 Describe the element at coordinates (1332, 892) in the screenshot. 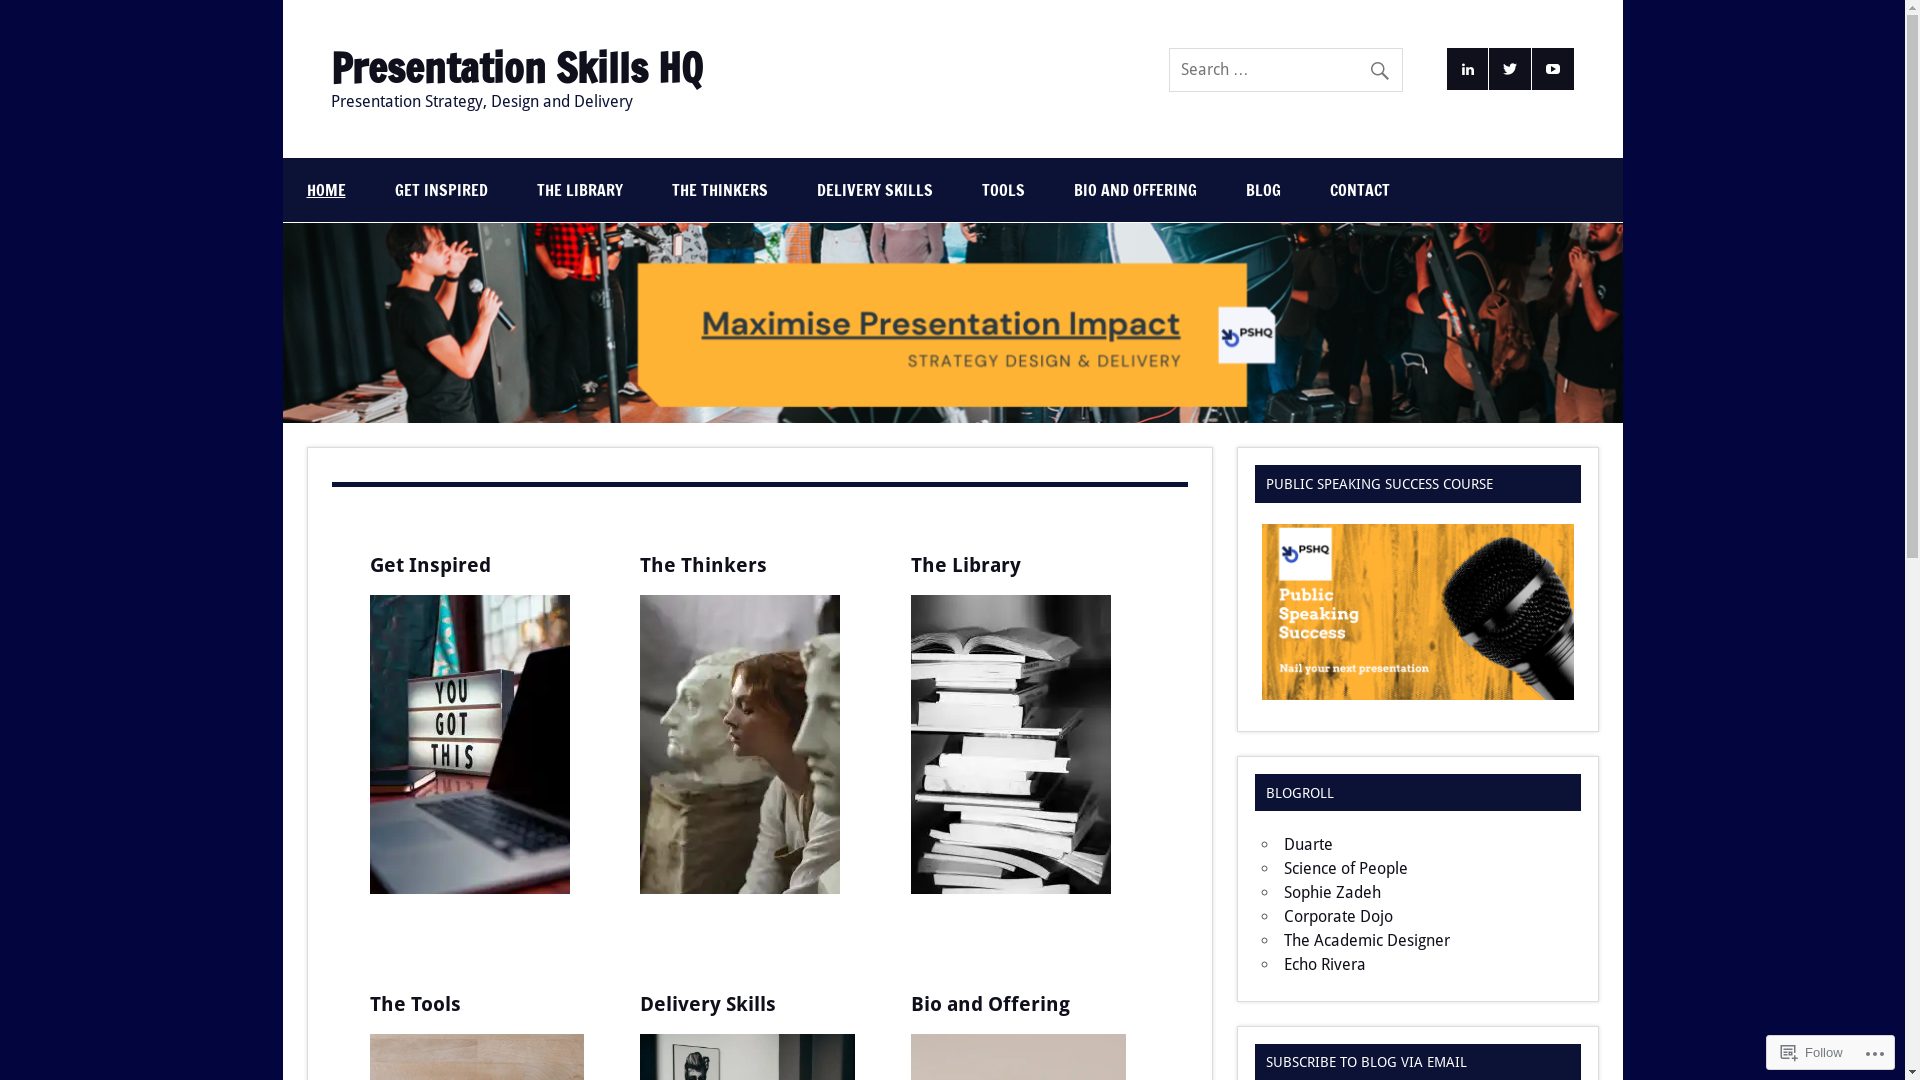

I see `Sophie Zadeh` at that location.